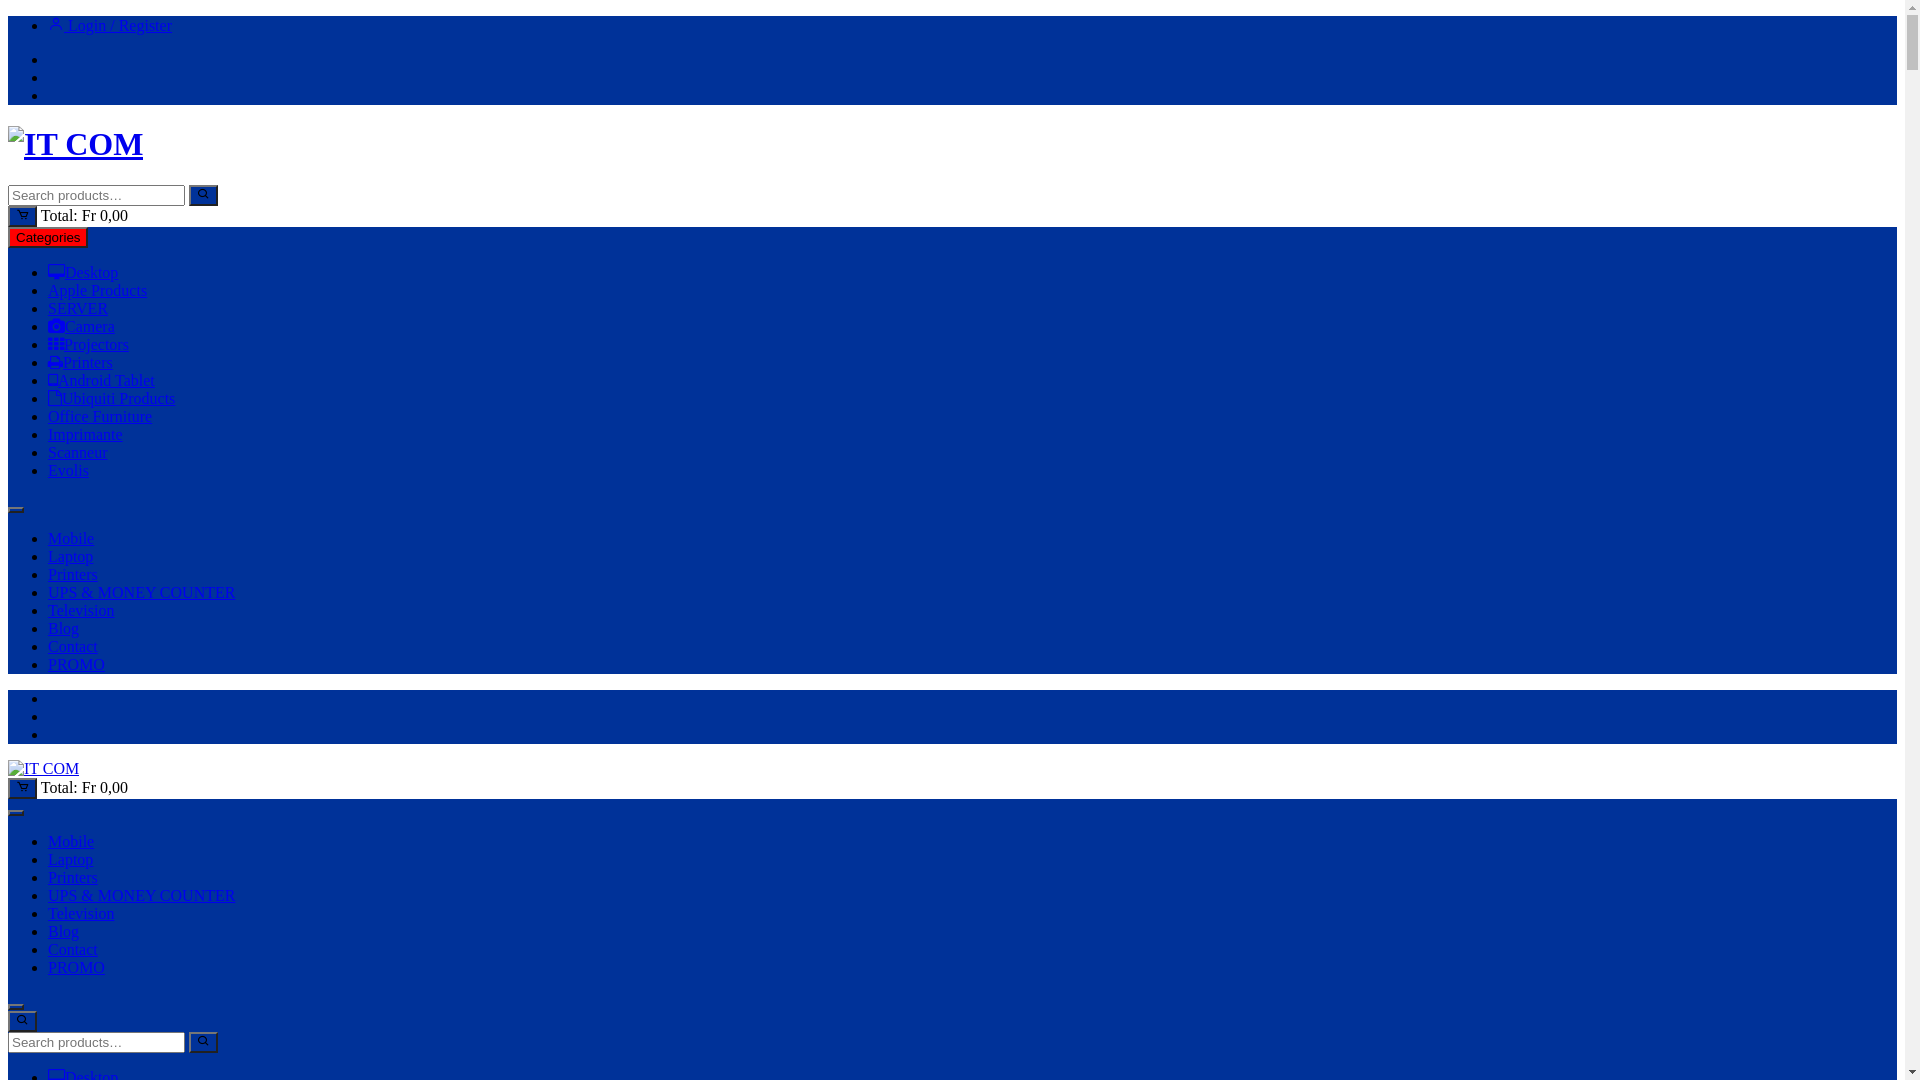  I want to click on Scanneur, so click(78, 452).